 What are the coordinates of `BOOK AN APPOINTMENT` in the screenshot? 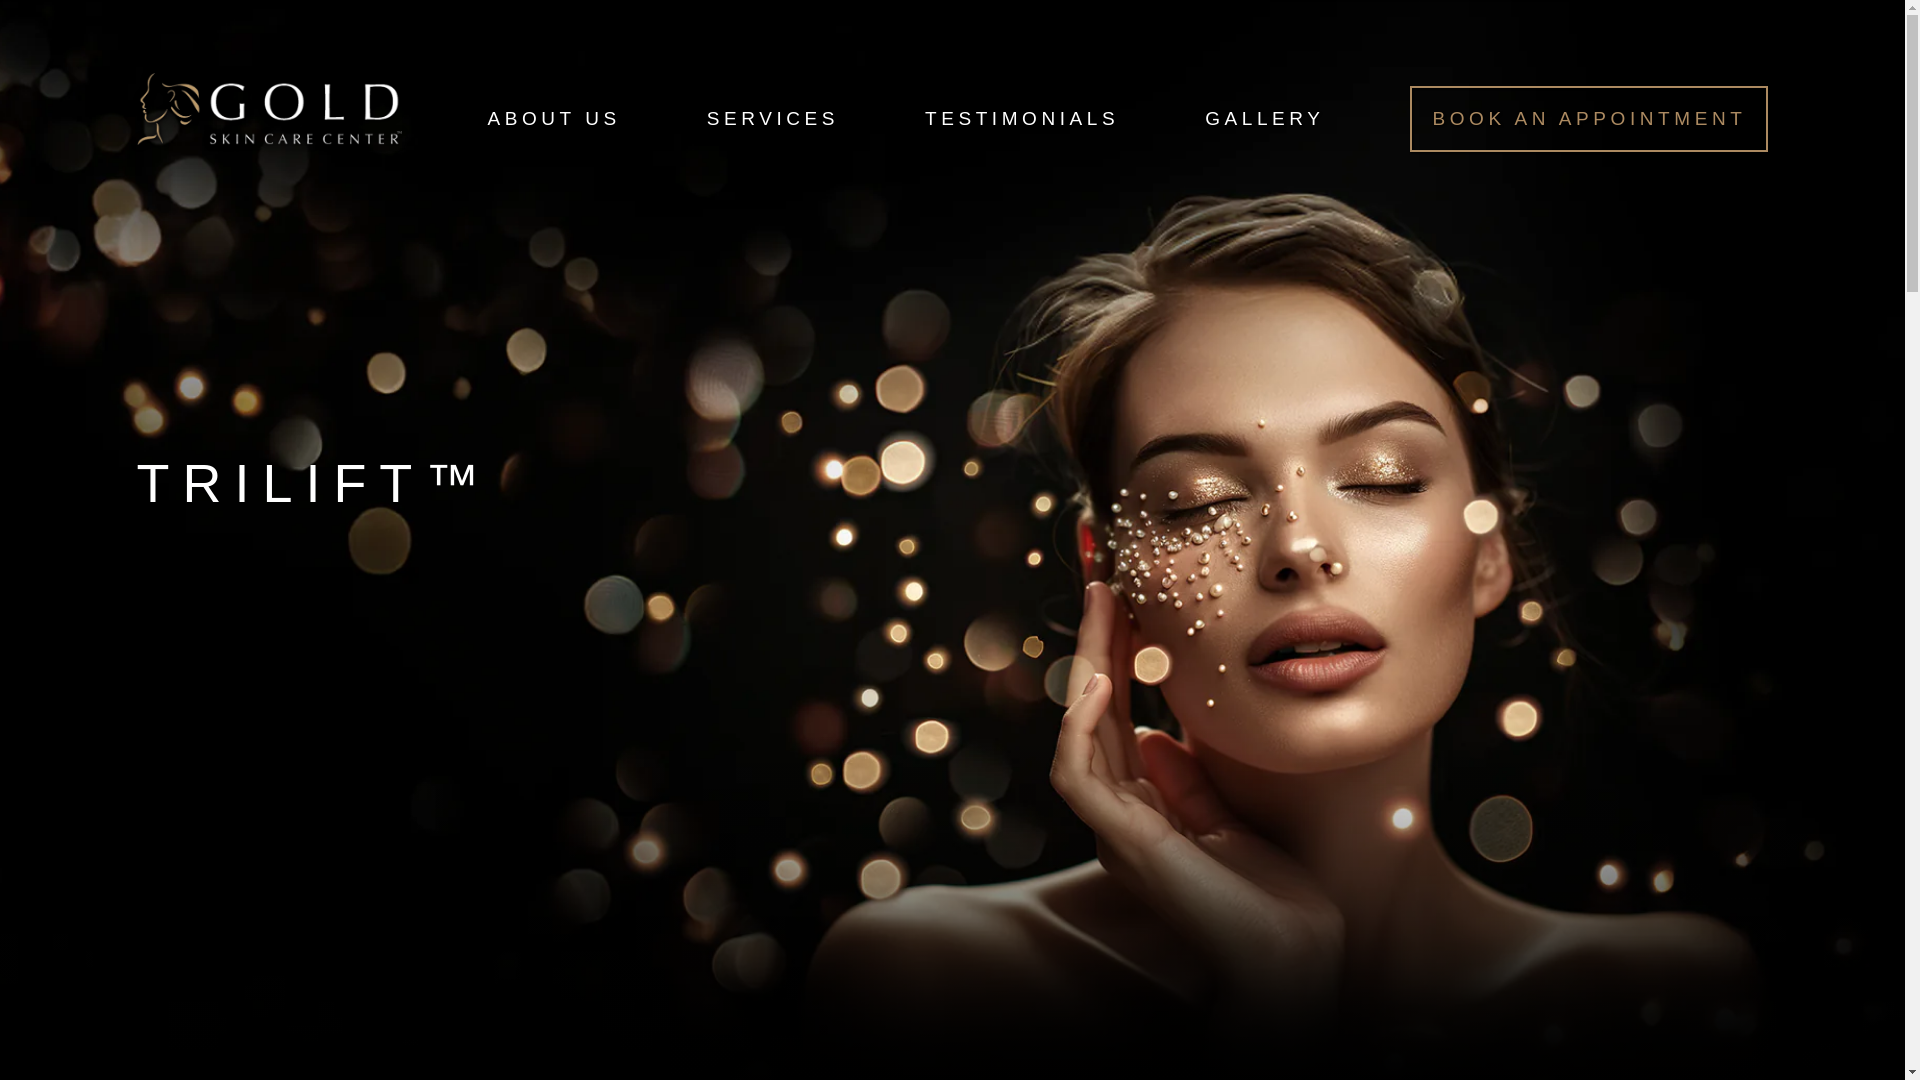 It's located at (1588, 119).